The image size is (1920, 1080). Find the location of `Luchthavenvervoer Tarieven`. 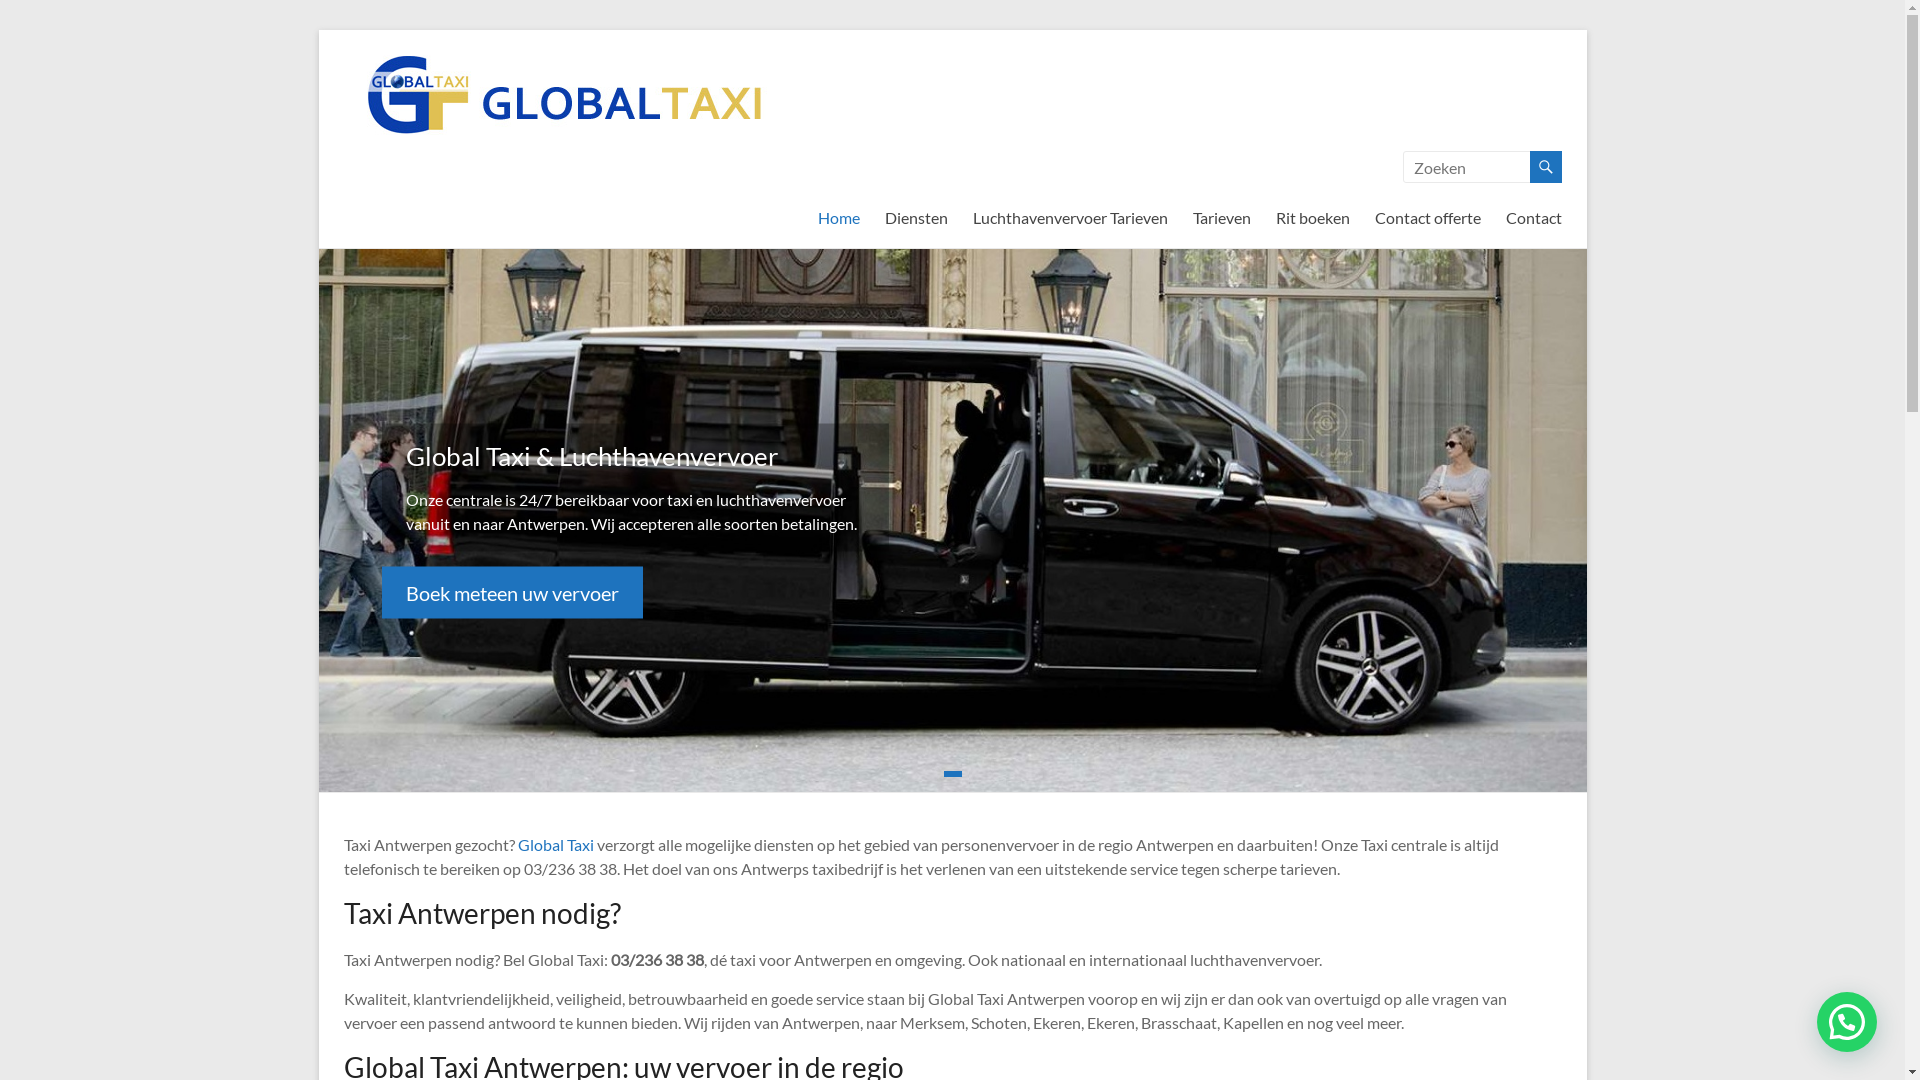

Luchthavenvervoer Tarieven is located at coordinates (1070, 218).